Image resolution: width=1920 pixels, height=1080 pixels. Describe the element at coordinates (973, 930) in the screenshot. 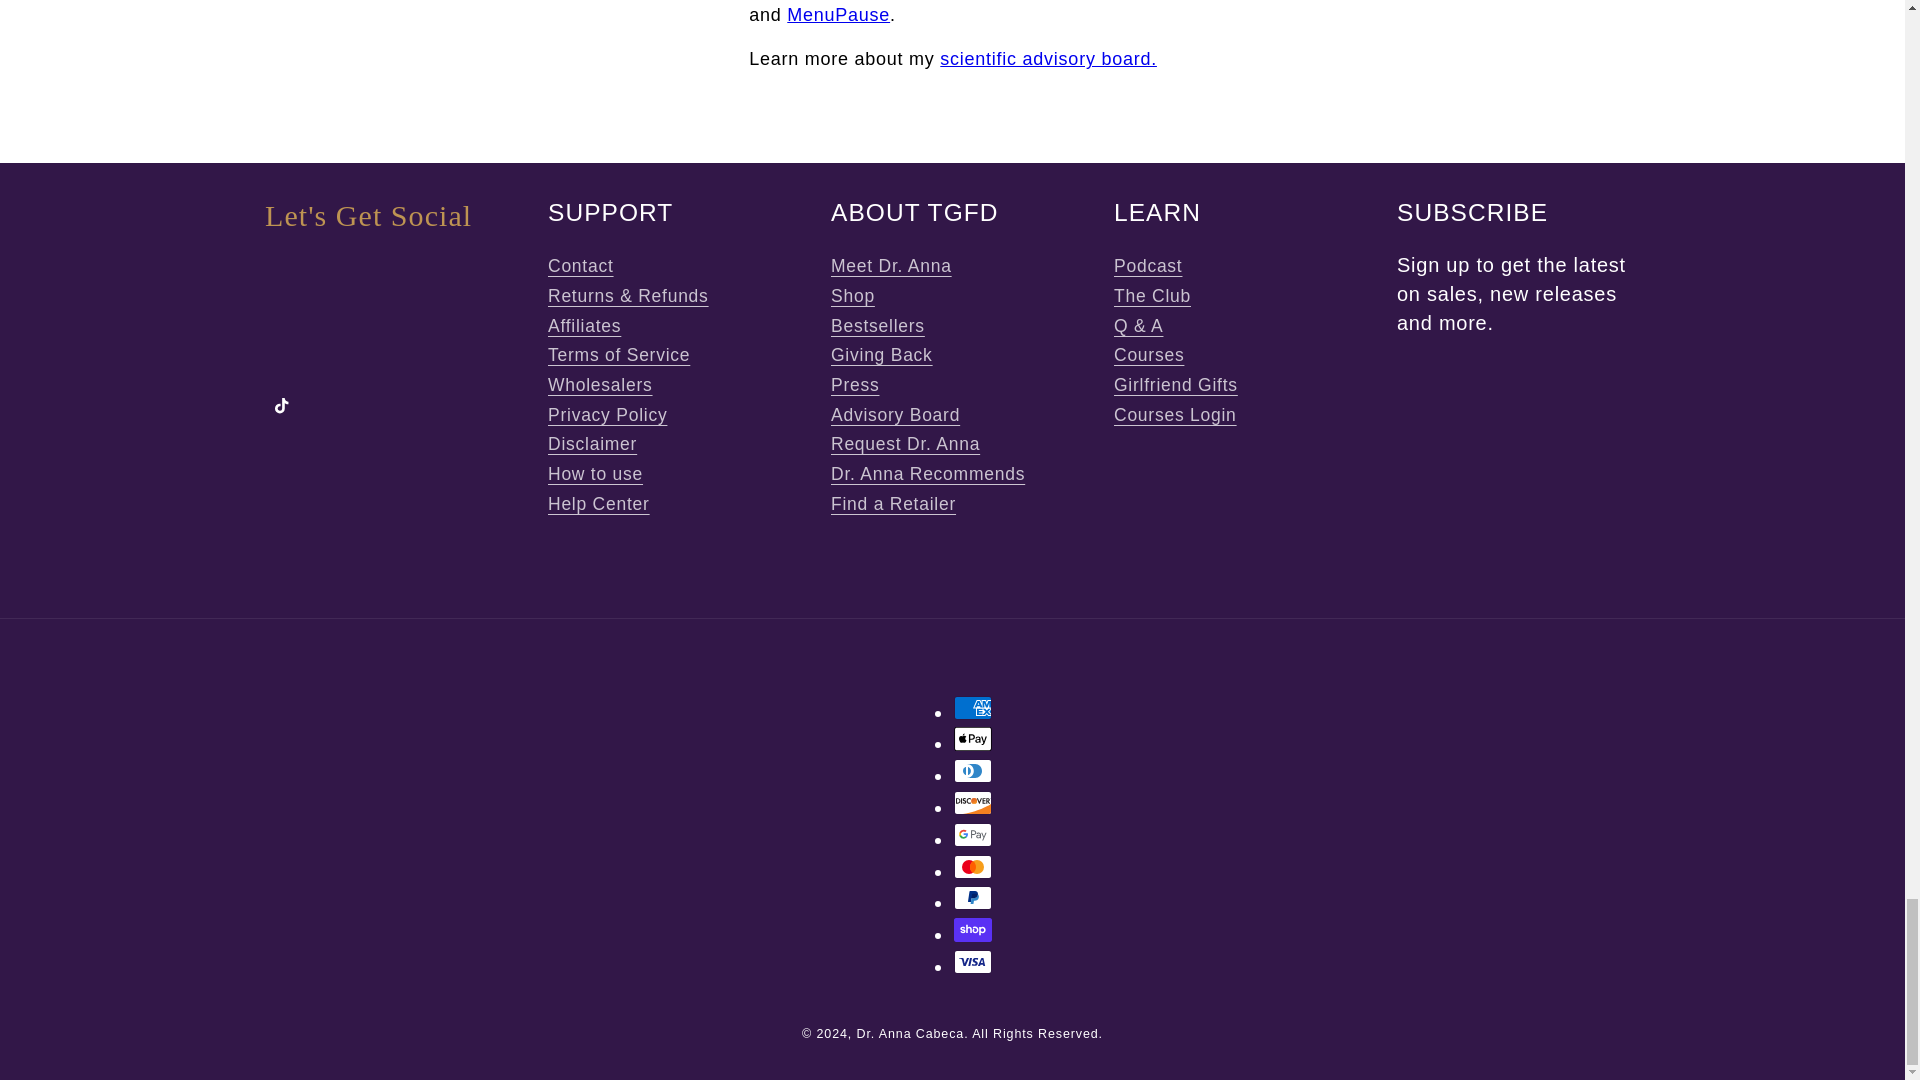

I see `Shop Pay` at that location.